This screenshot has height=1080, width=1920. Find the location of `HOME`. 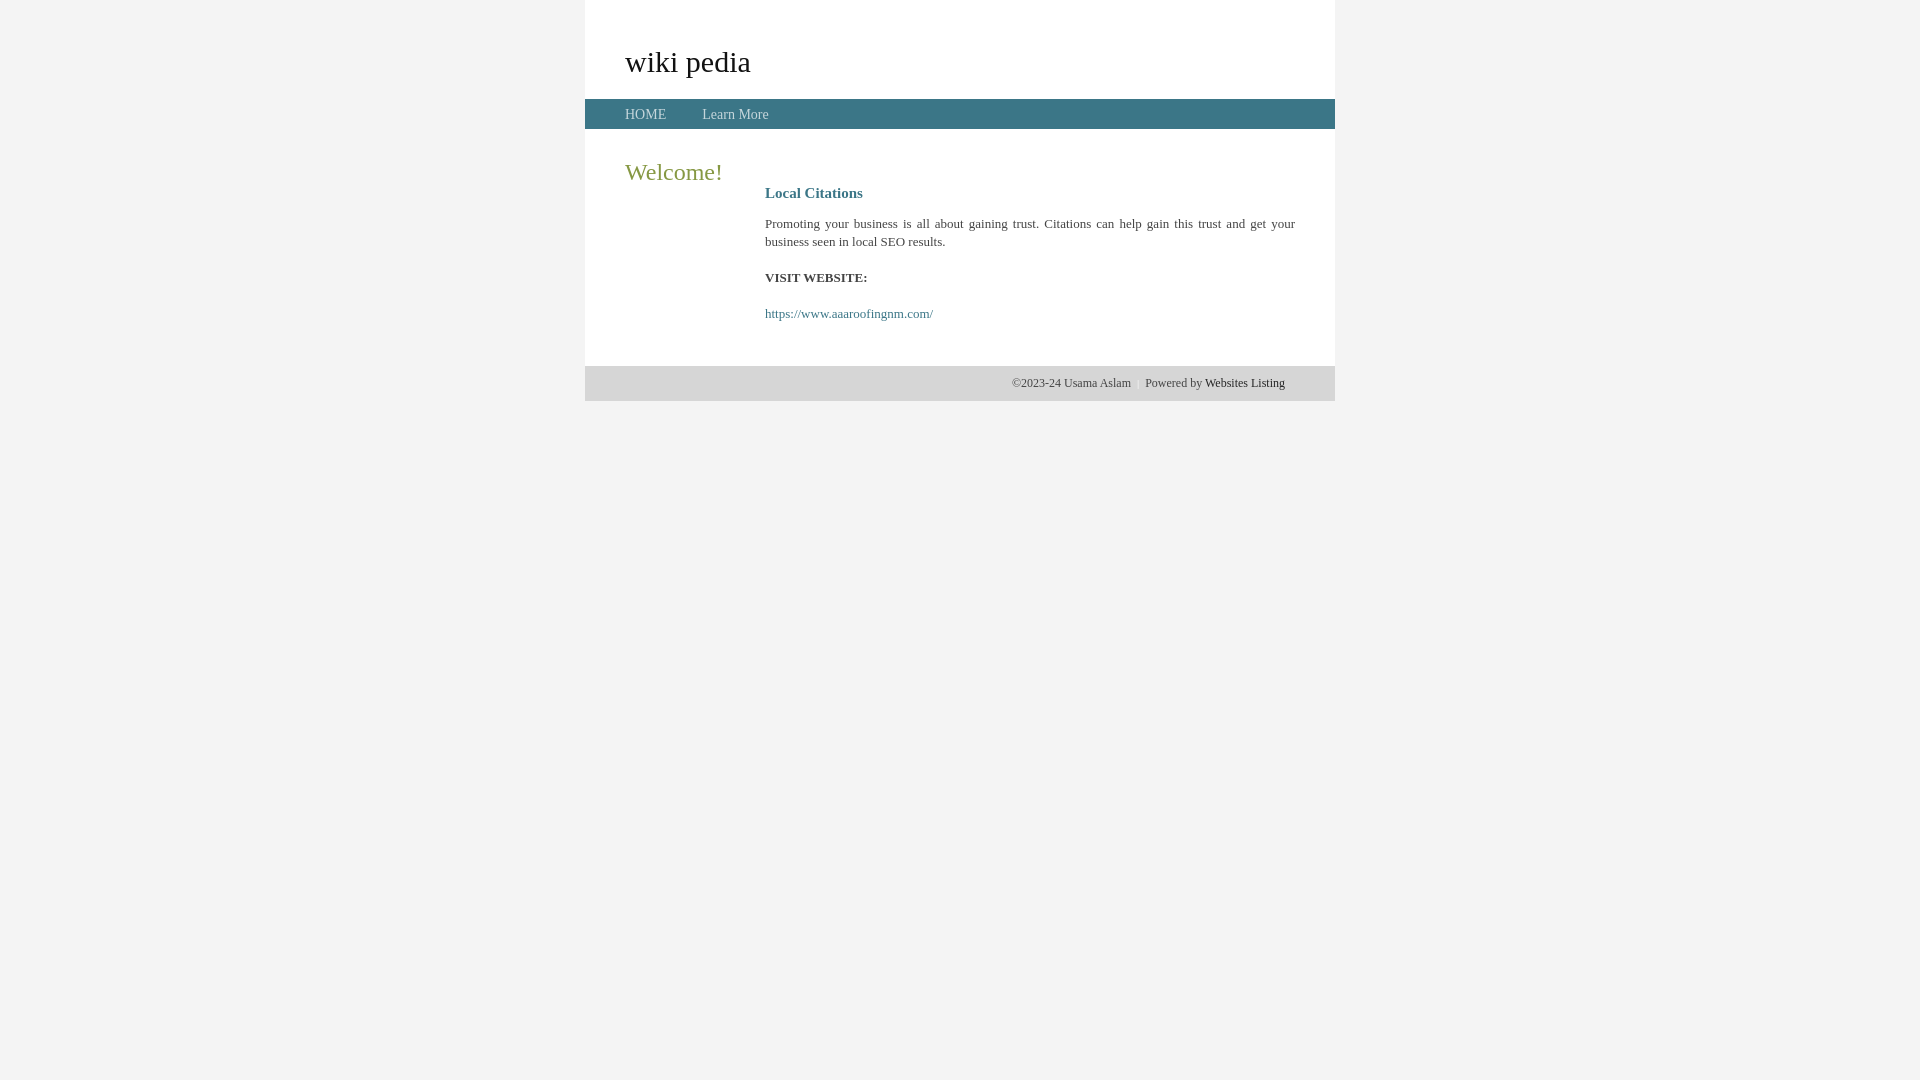

HOME is located at coordinates (646, 114).